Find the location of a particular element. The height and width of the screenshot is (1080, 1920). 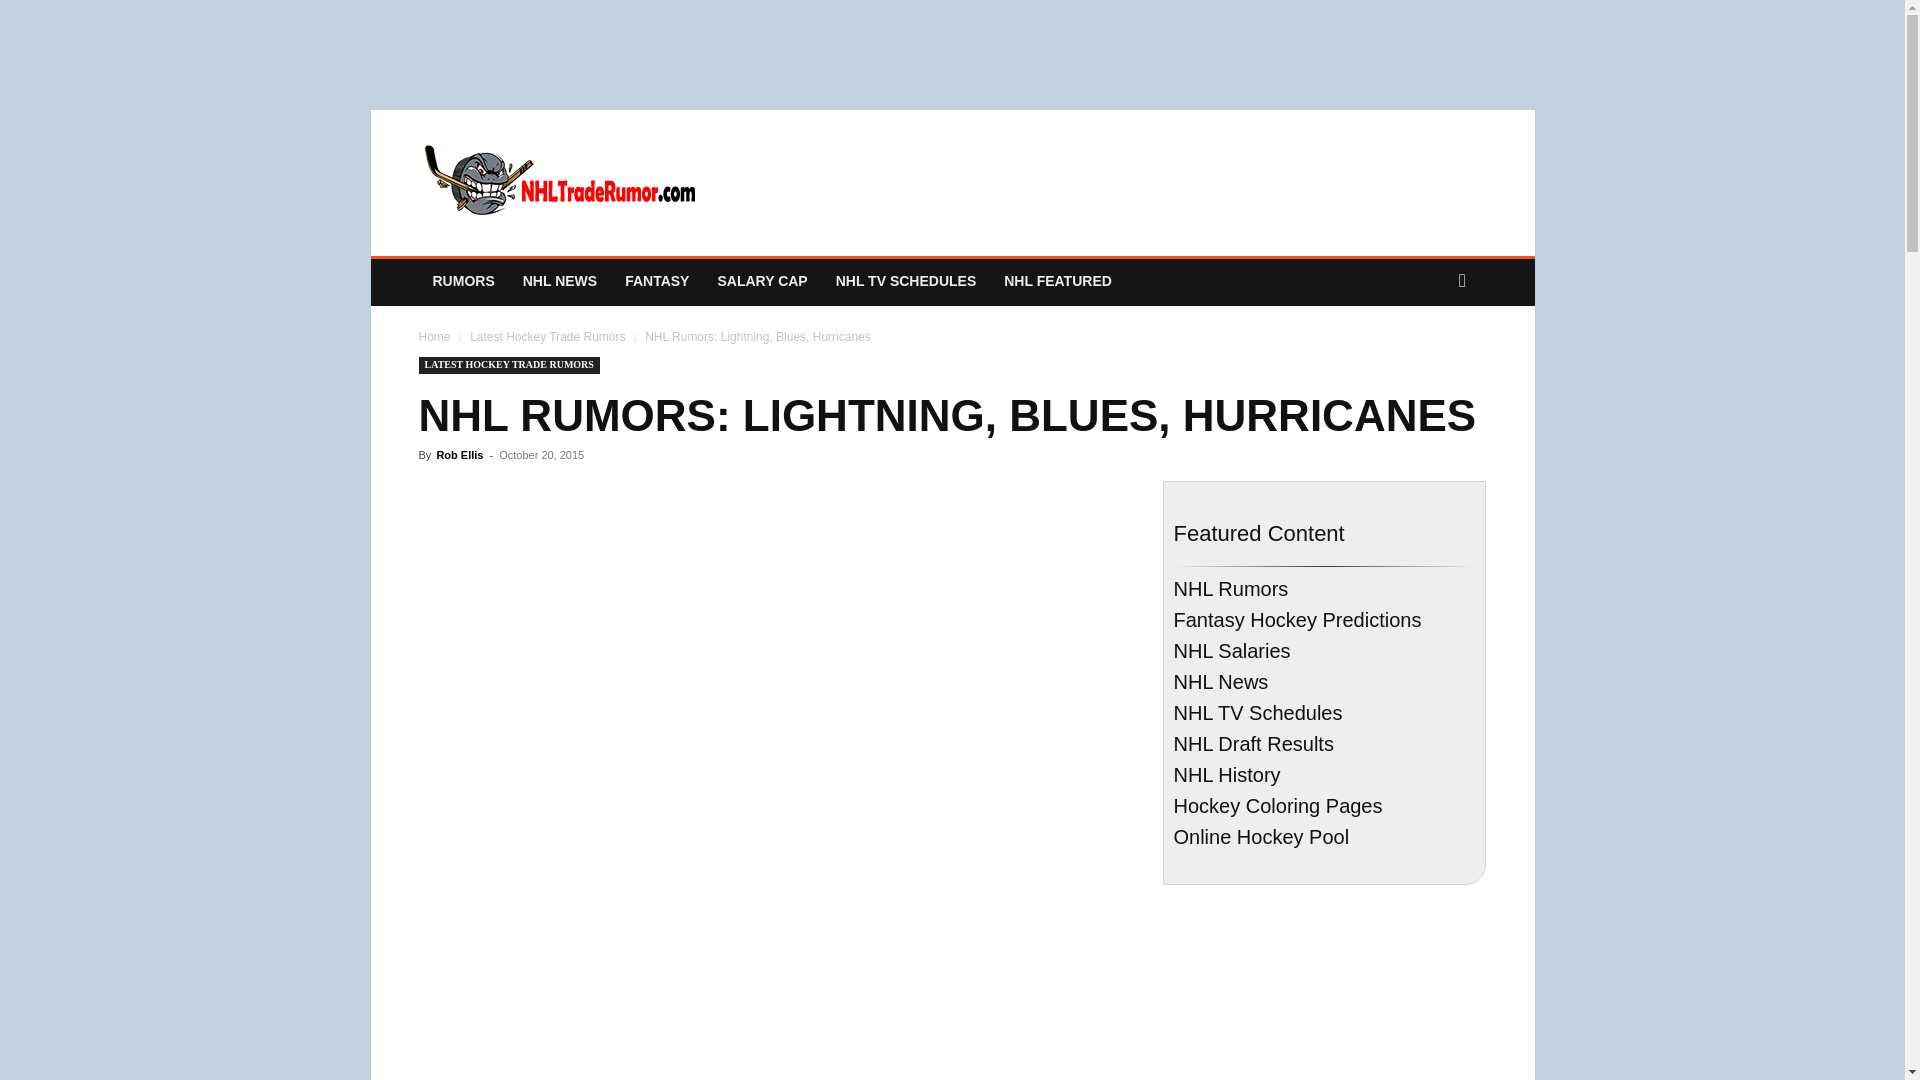

Fantasy Hockey Predictions is located at coordinates (656, 280).